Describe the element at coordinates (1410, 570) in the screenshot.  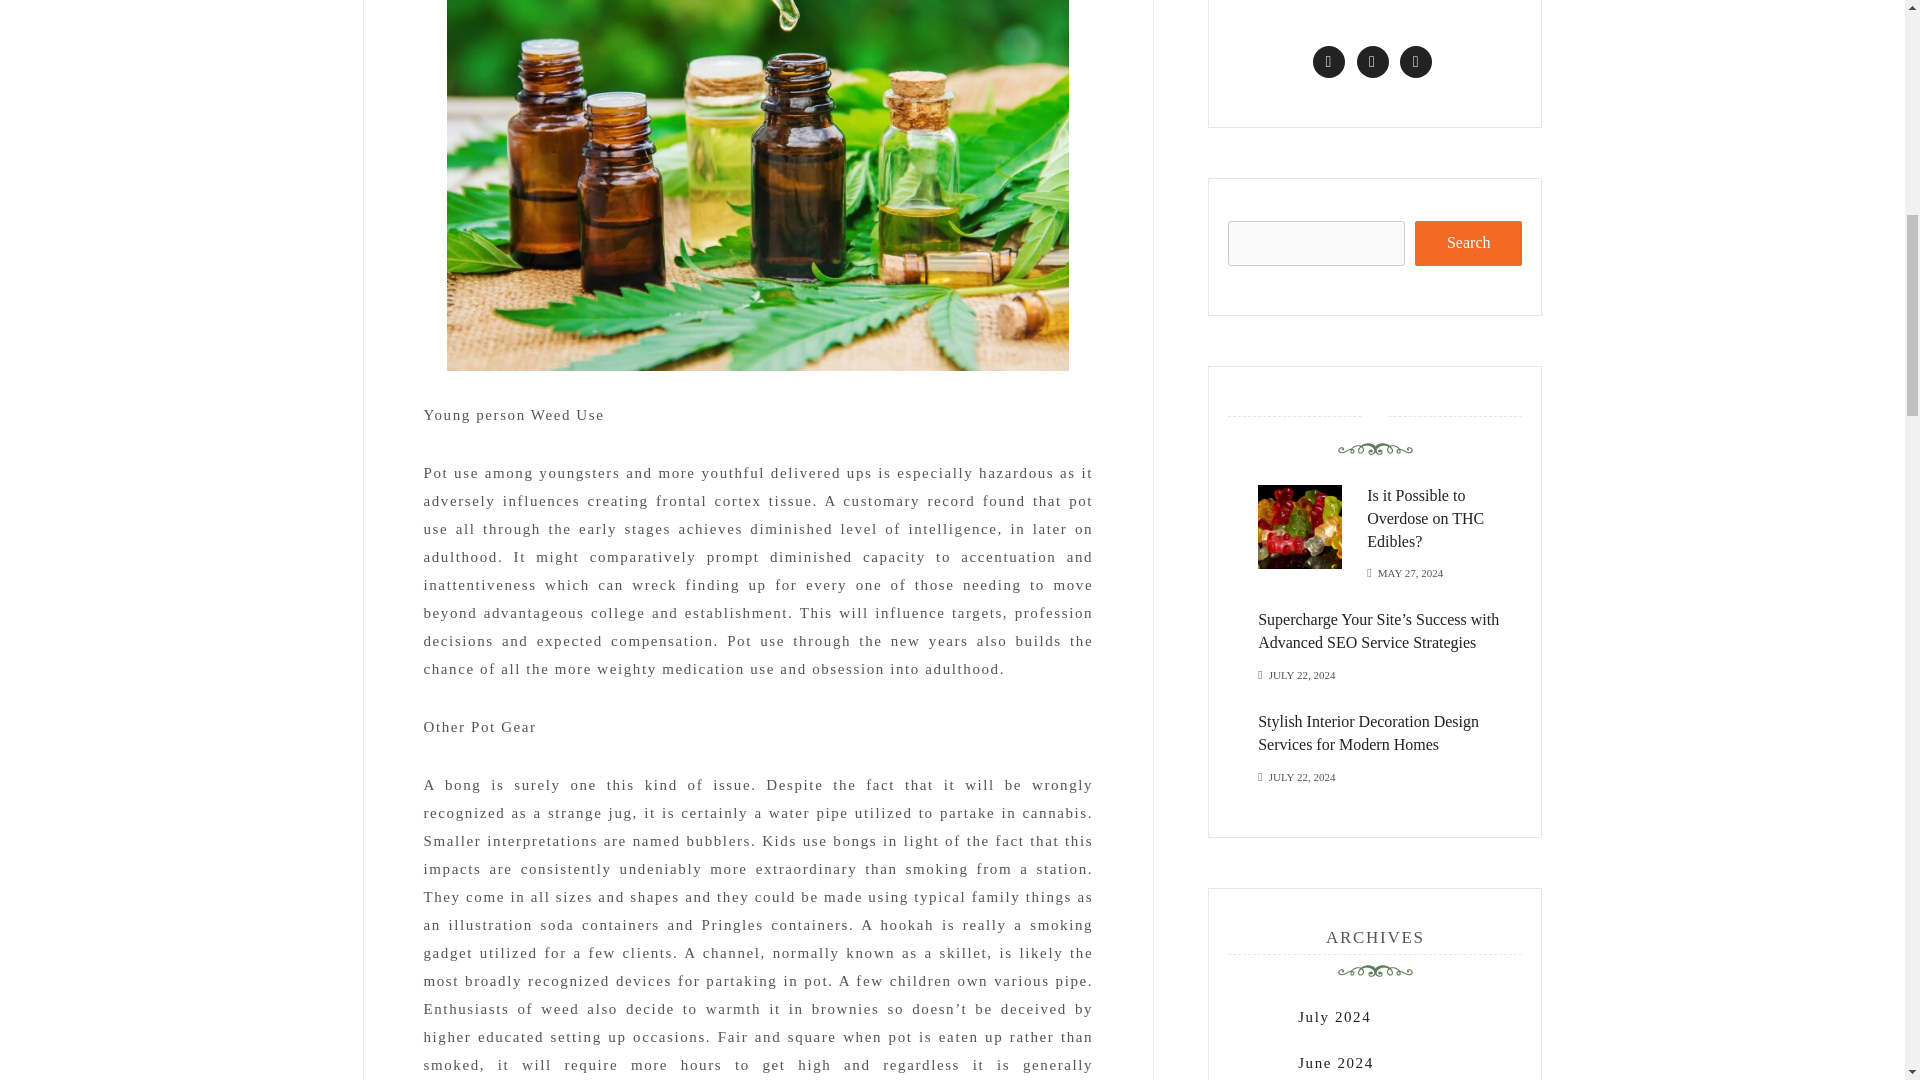
I see `MAY 27, 2024` at that location.